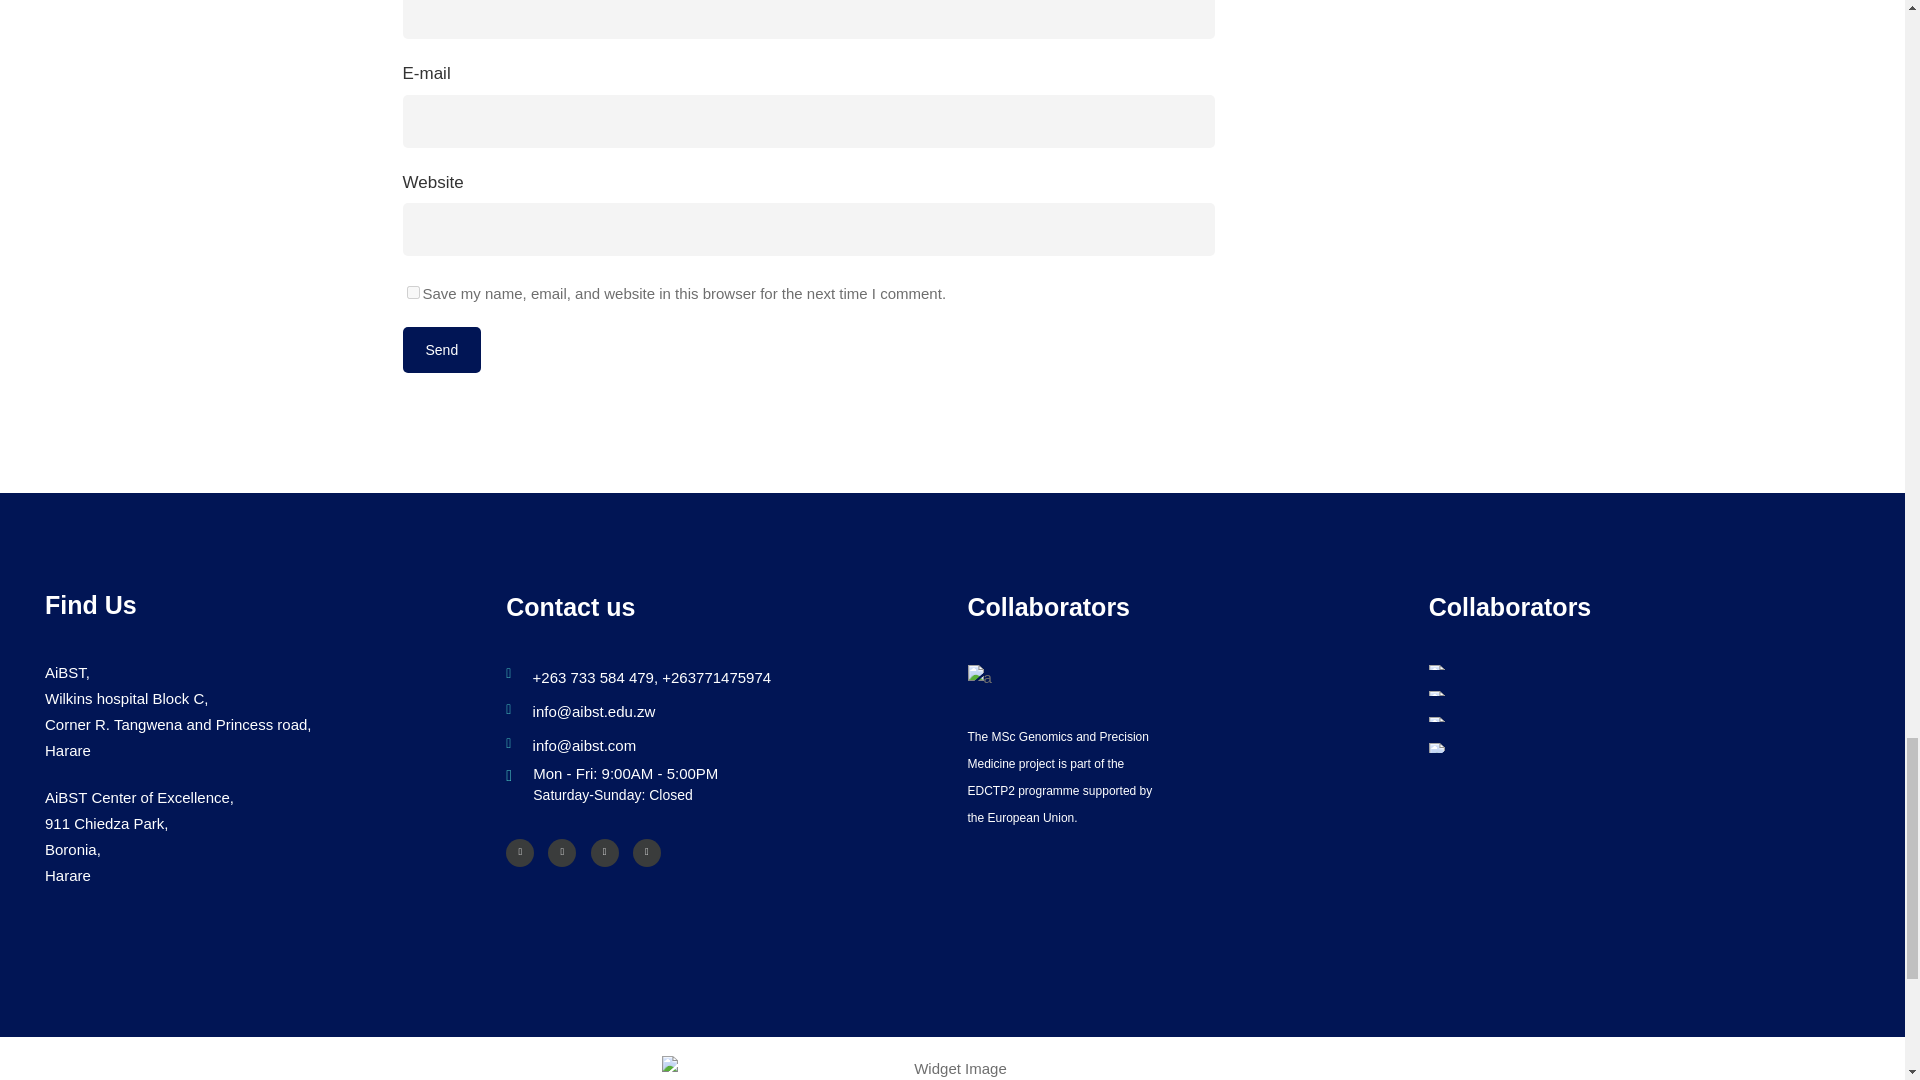 The image size is (1920, 1080). I want to click on Send, so click(441, 350).